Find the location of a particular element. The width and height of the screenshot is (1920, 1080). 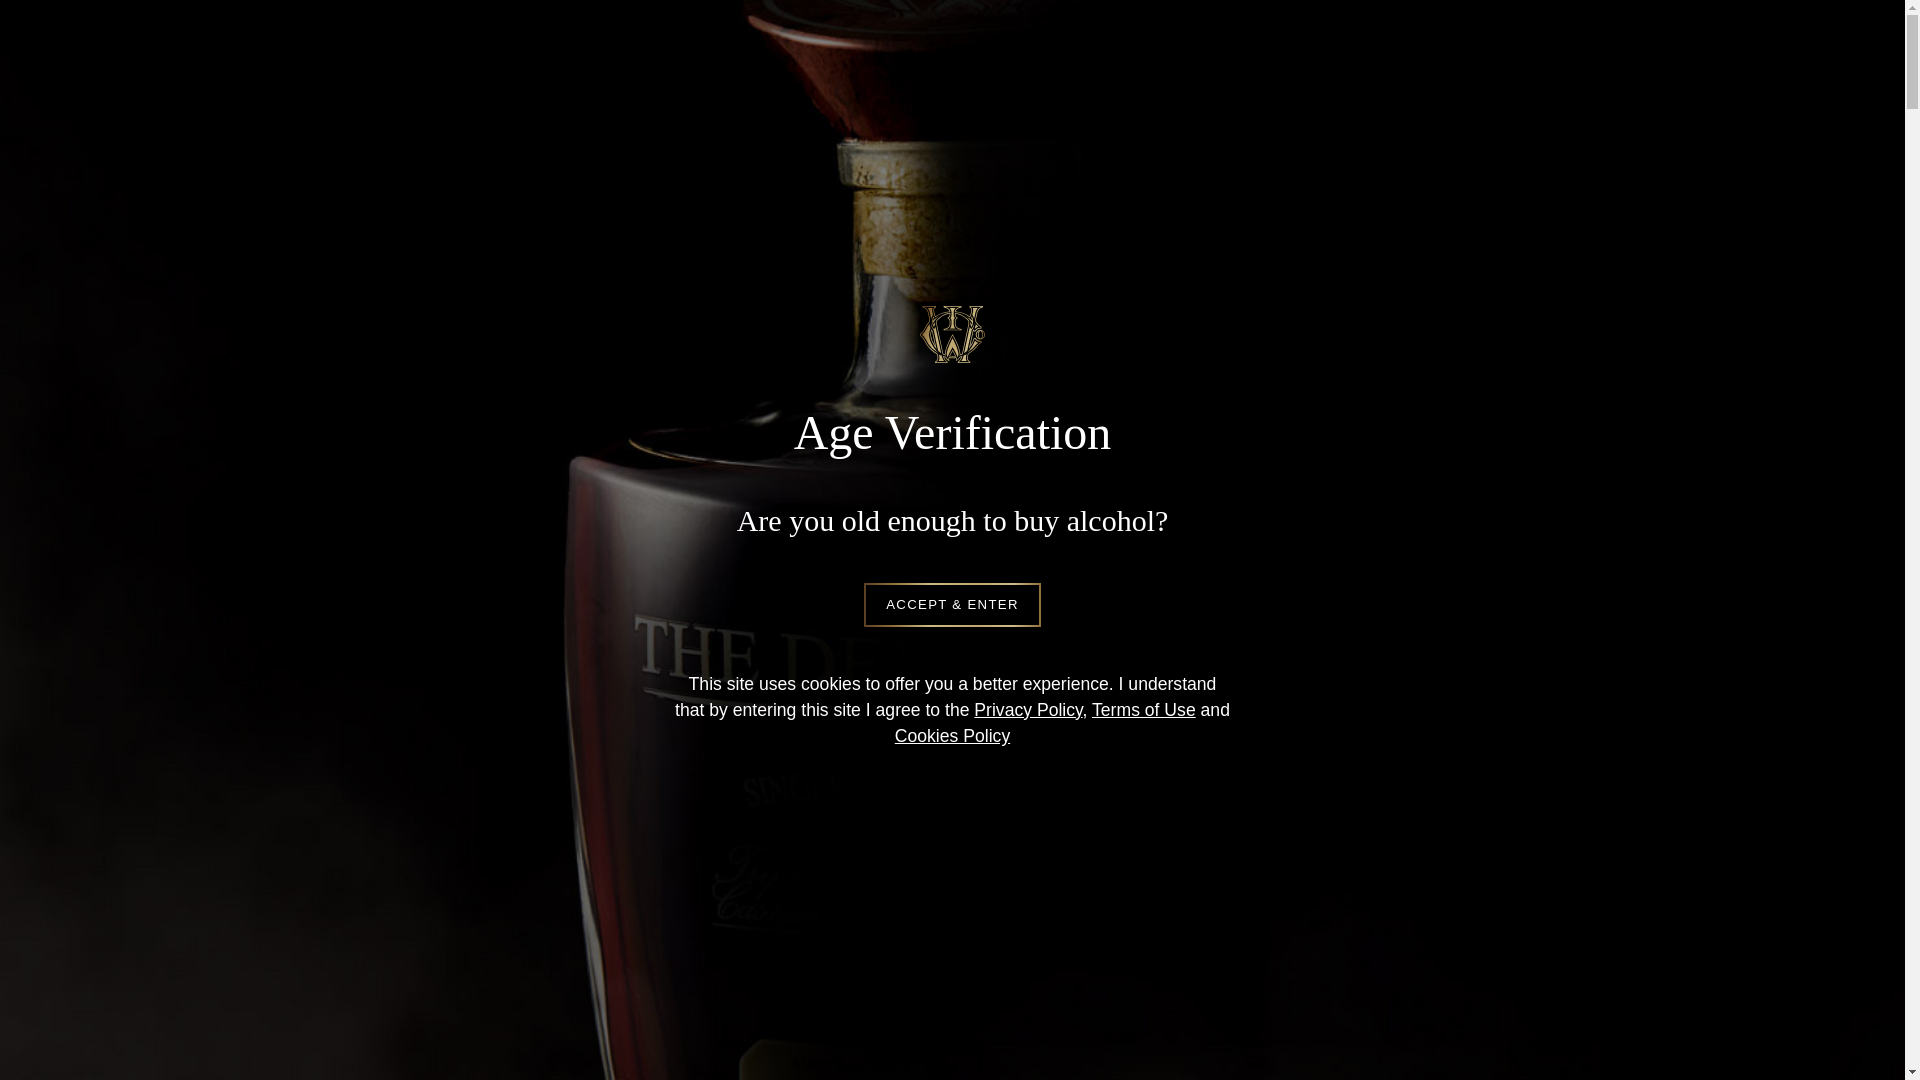

ABOUT US is located at coordinates (474, 128).